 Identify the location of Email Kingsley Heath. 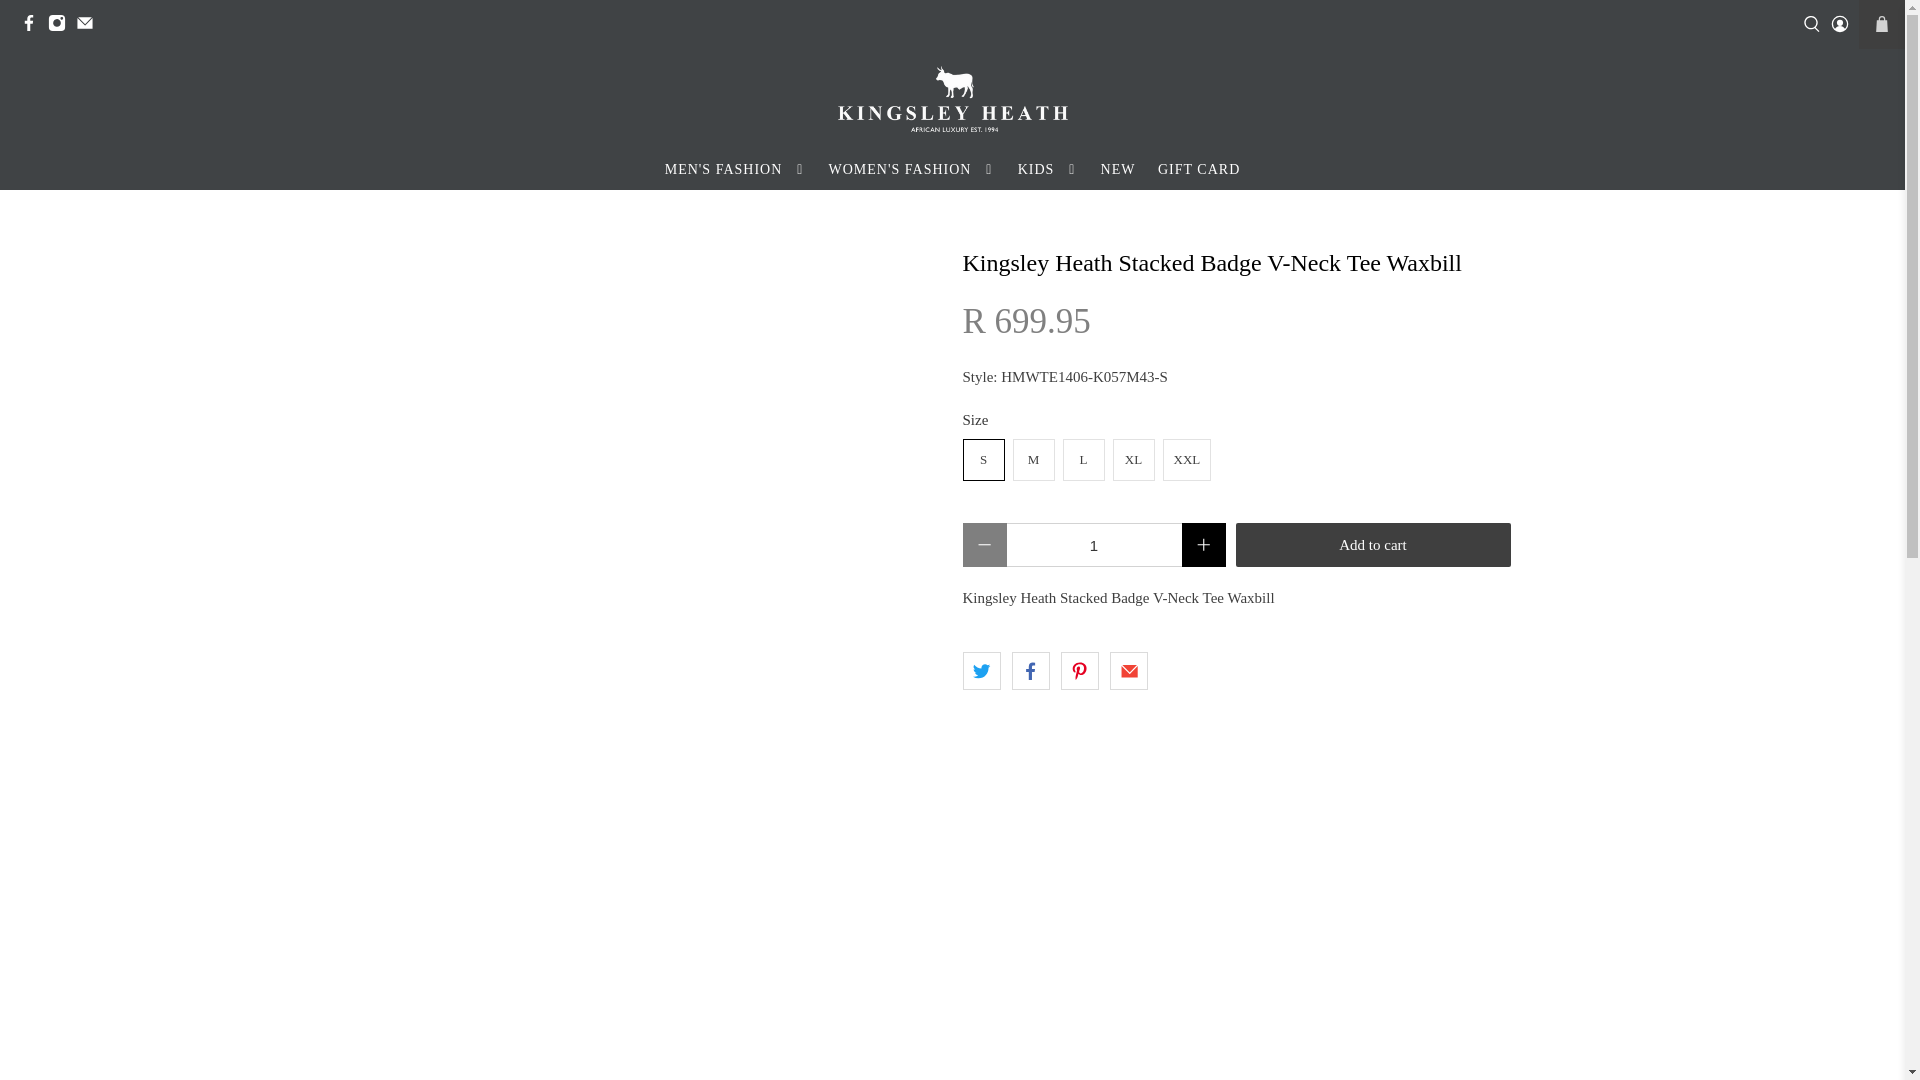
(90, 27).